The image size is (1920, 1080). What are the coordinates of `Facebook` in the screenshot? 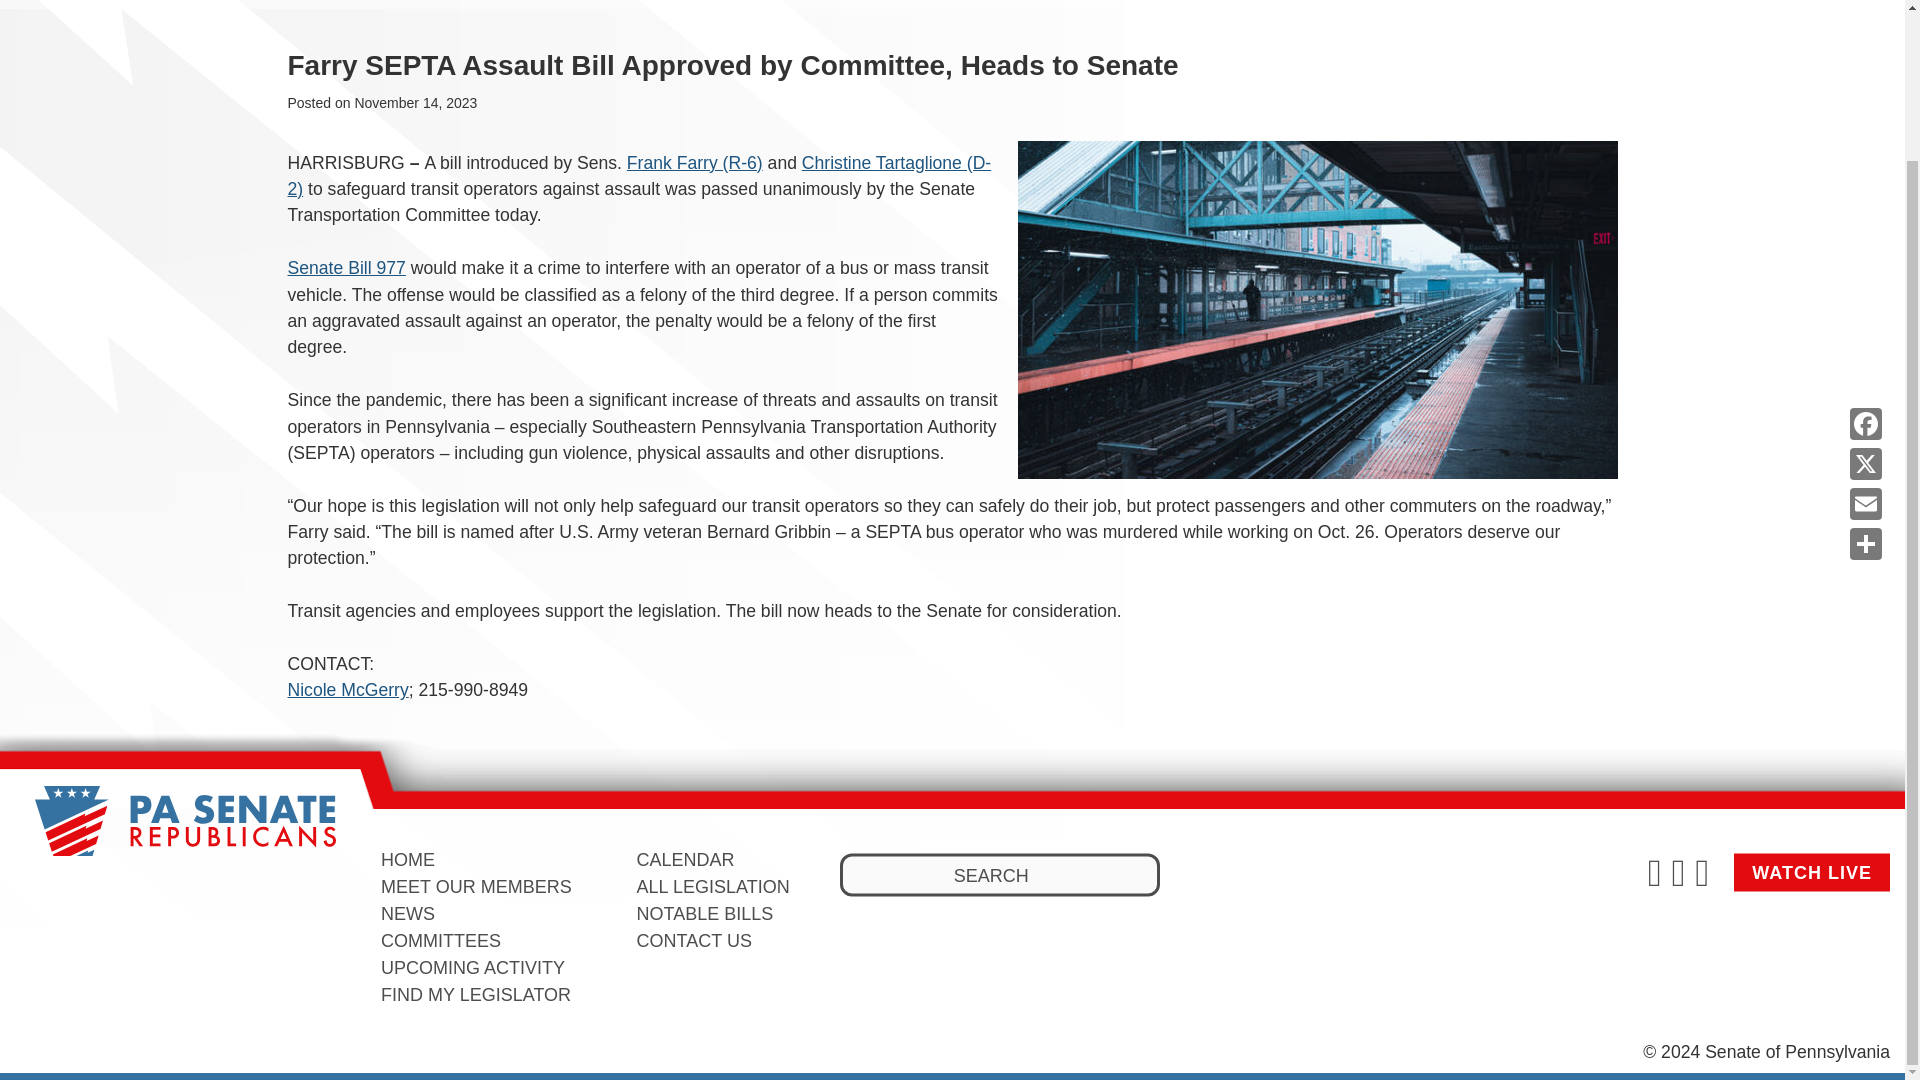 It's located at (1865, 248).